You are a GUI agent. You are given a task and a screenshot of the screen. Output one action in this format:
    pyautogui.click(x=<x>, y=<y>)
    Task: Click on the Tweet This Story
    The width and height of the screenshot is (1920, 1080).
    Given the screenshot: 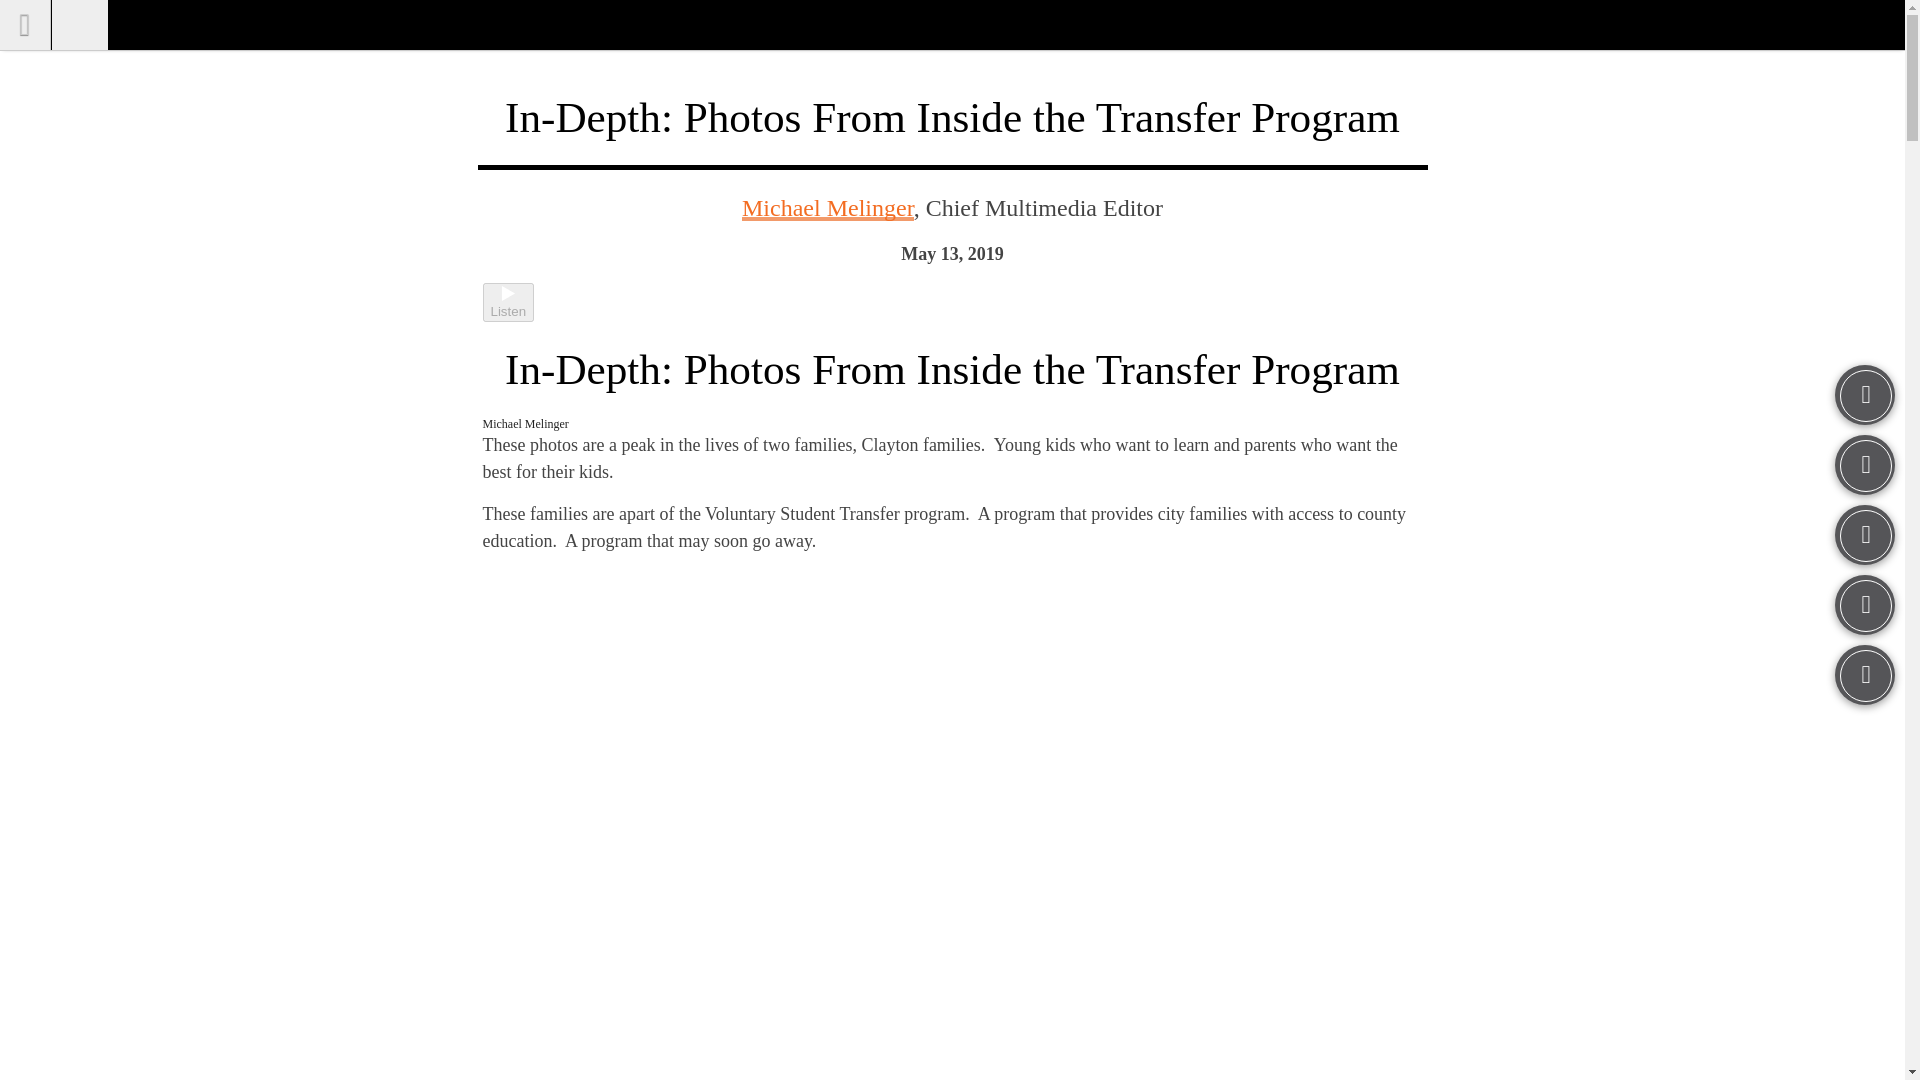 What is the action you would take?
    pyautogui.click(x=1865, y=604)
    